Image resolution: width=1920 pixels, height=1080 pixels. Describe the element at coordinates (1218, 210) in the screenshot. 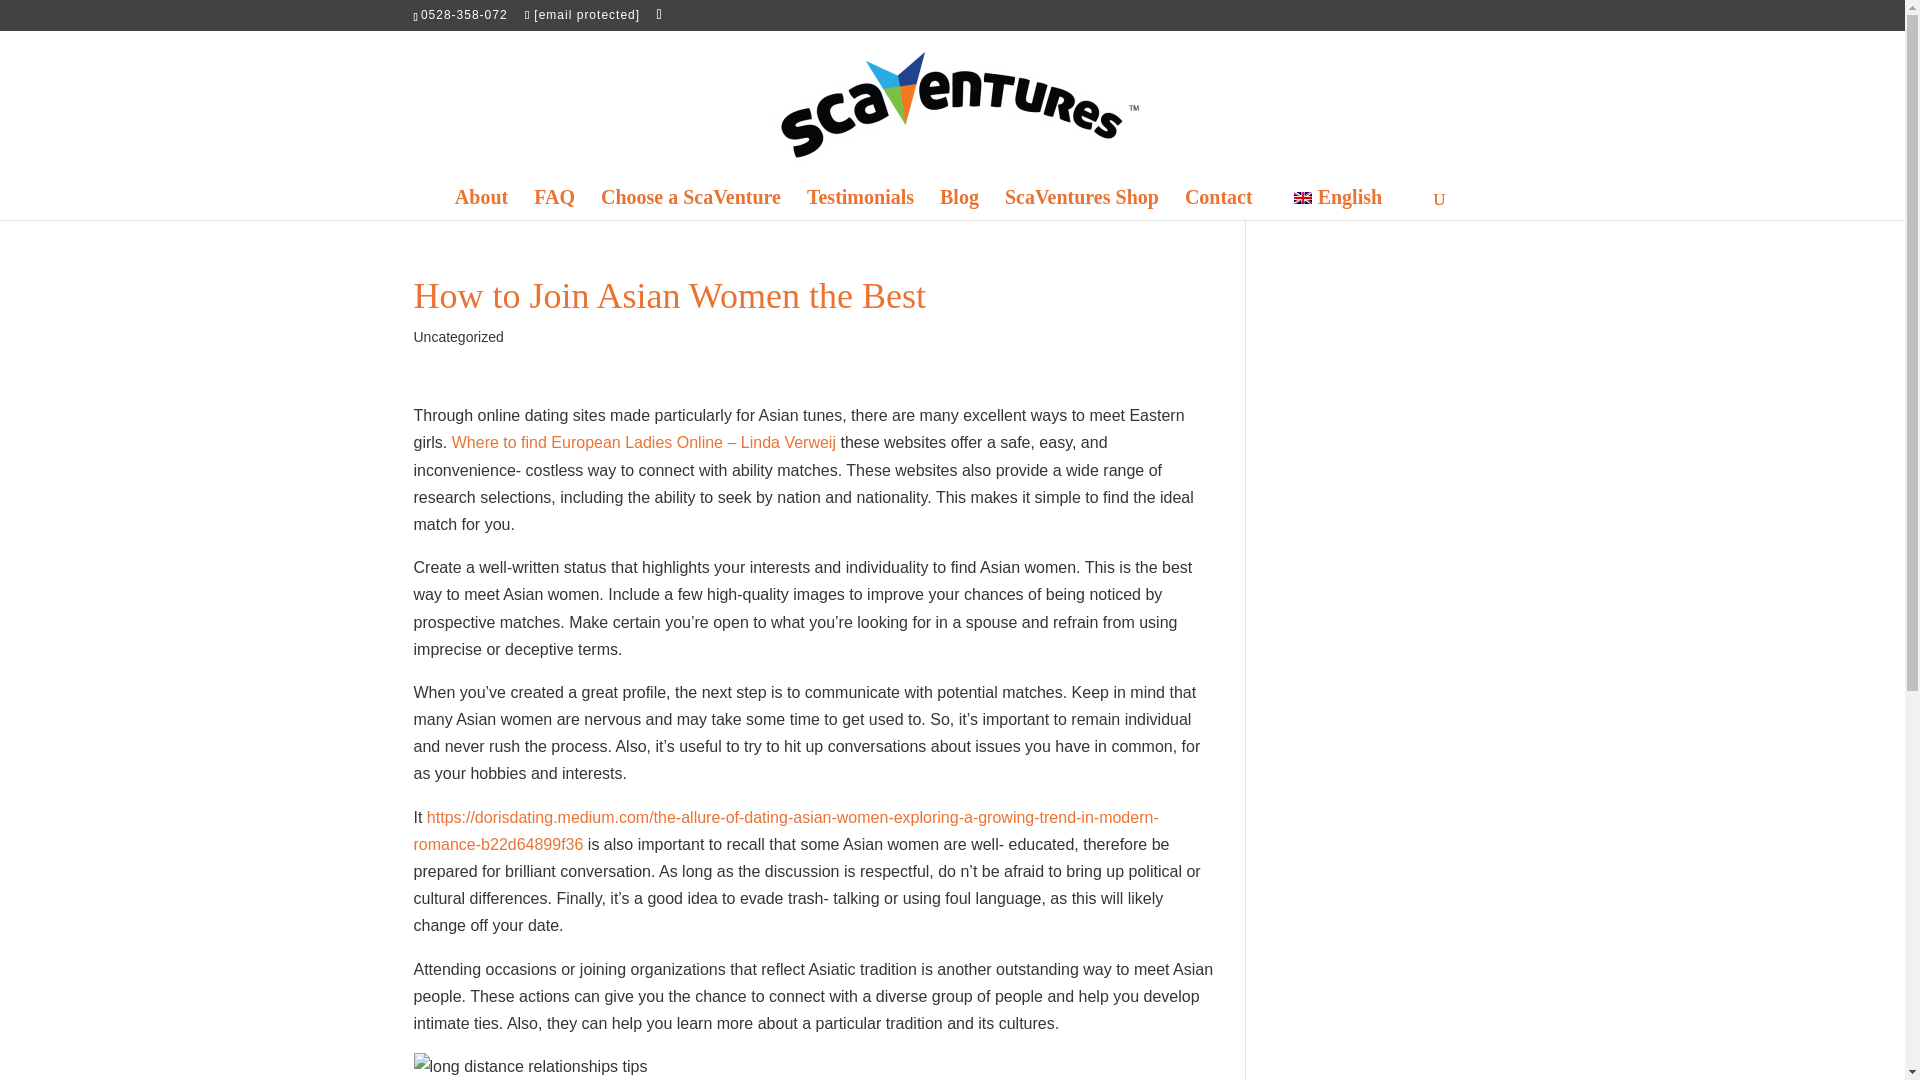

I see `Contact` at that location.